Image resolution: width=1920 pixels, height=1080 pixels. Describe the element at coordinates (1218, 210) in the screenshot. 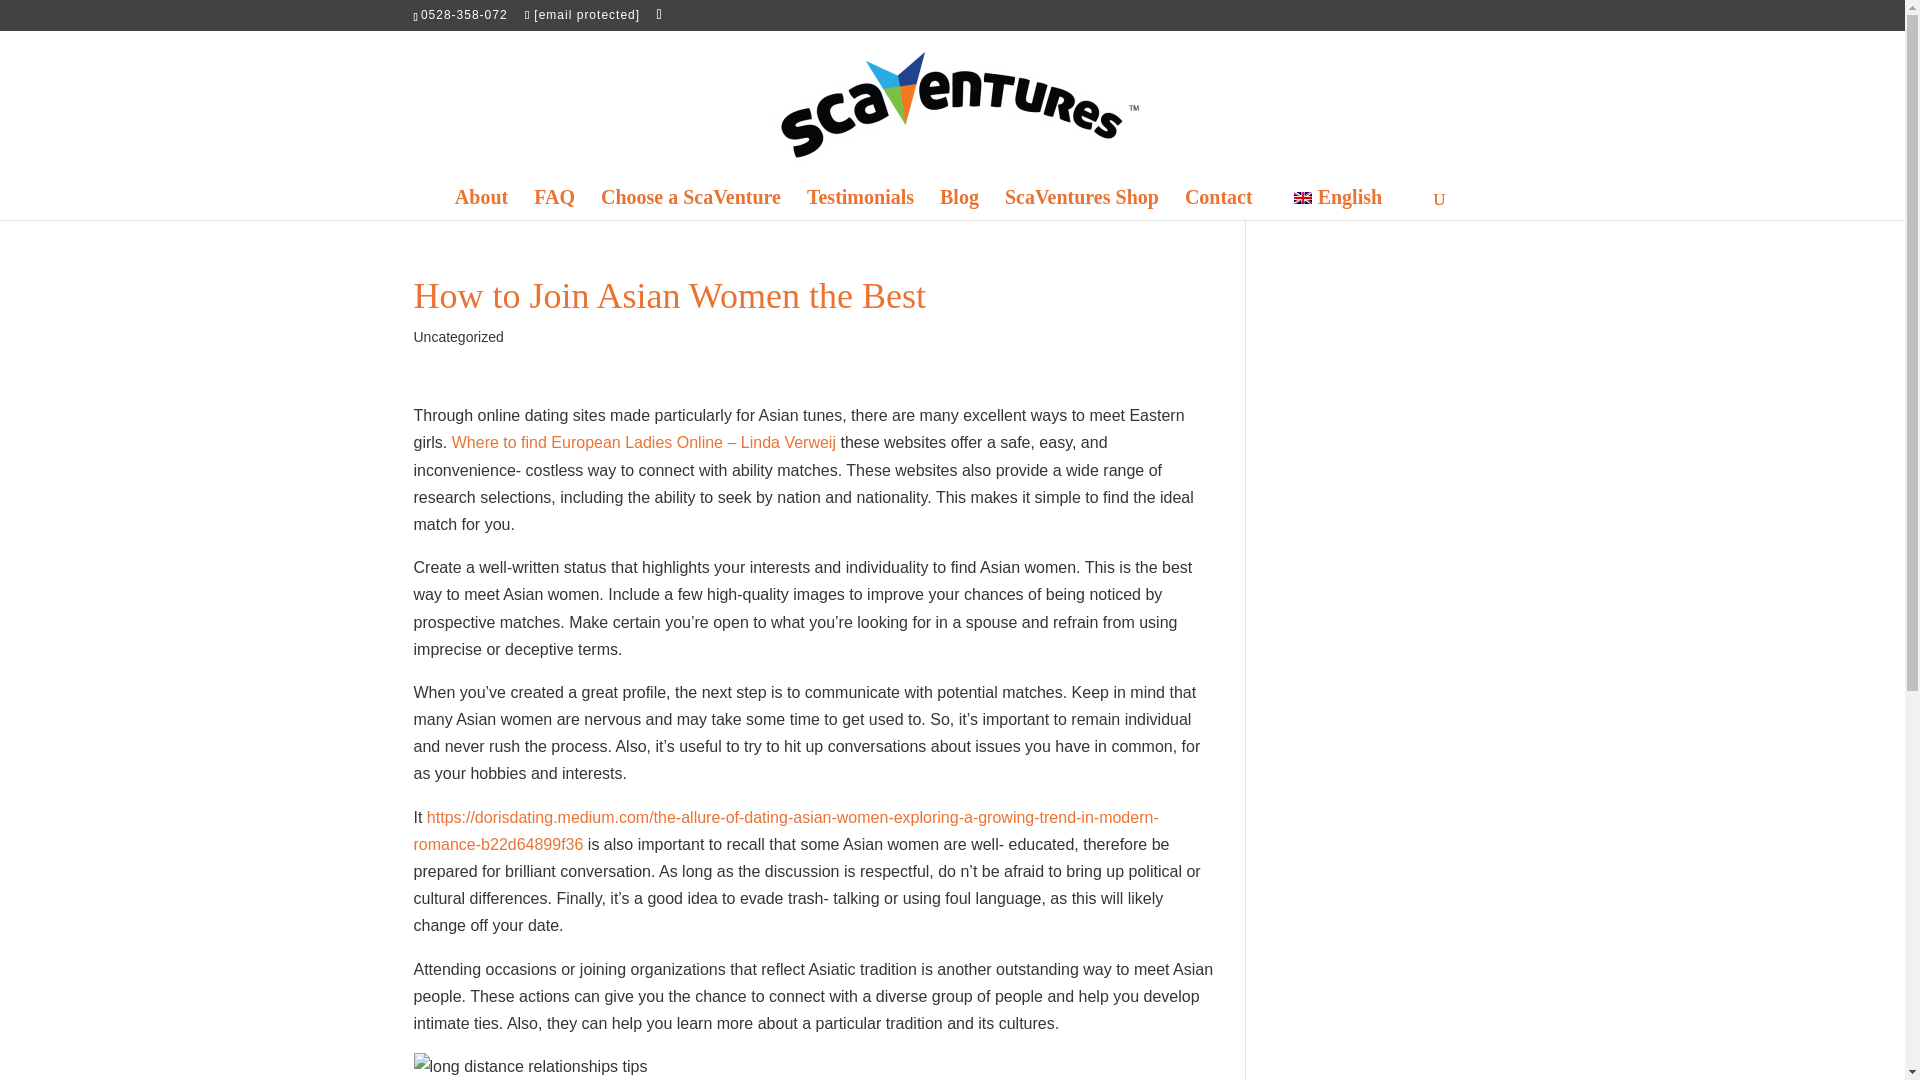

I see `Contact` at that location.